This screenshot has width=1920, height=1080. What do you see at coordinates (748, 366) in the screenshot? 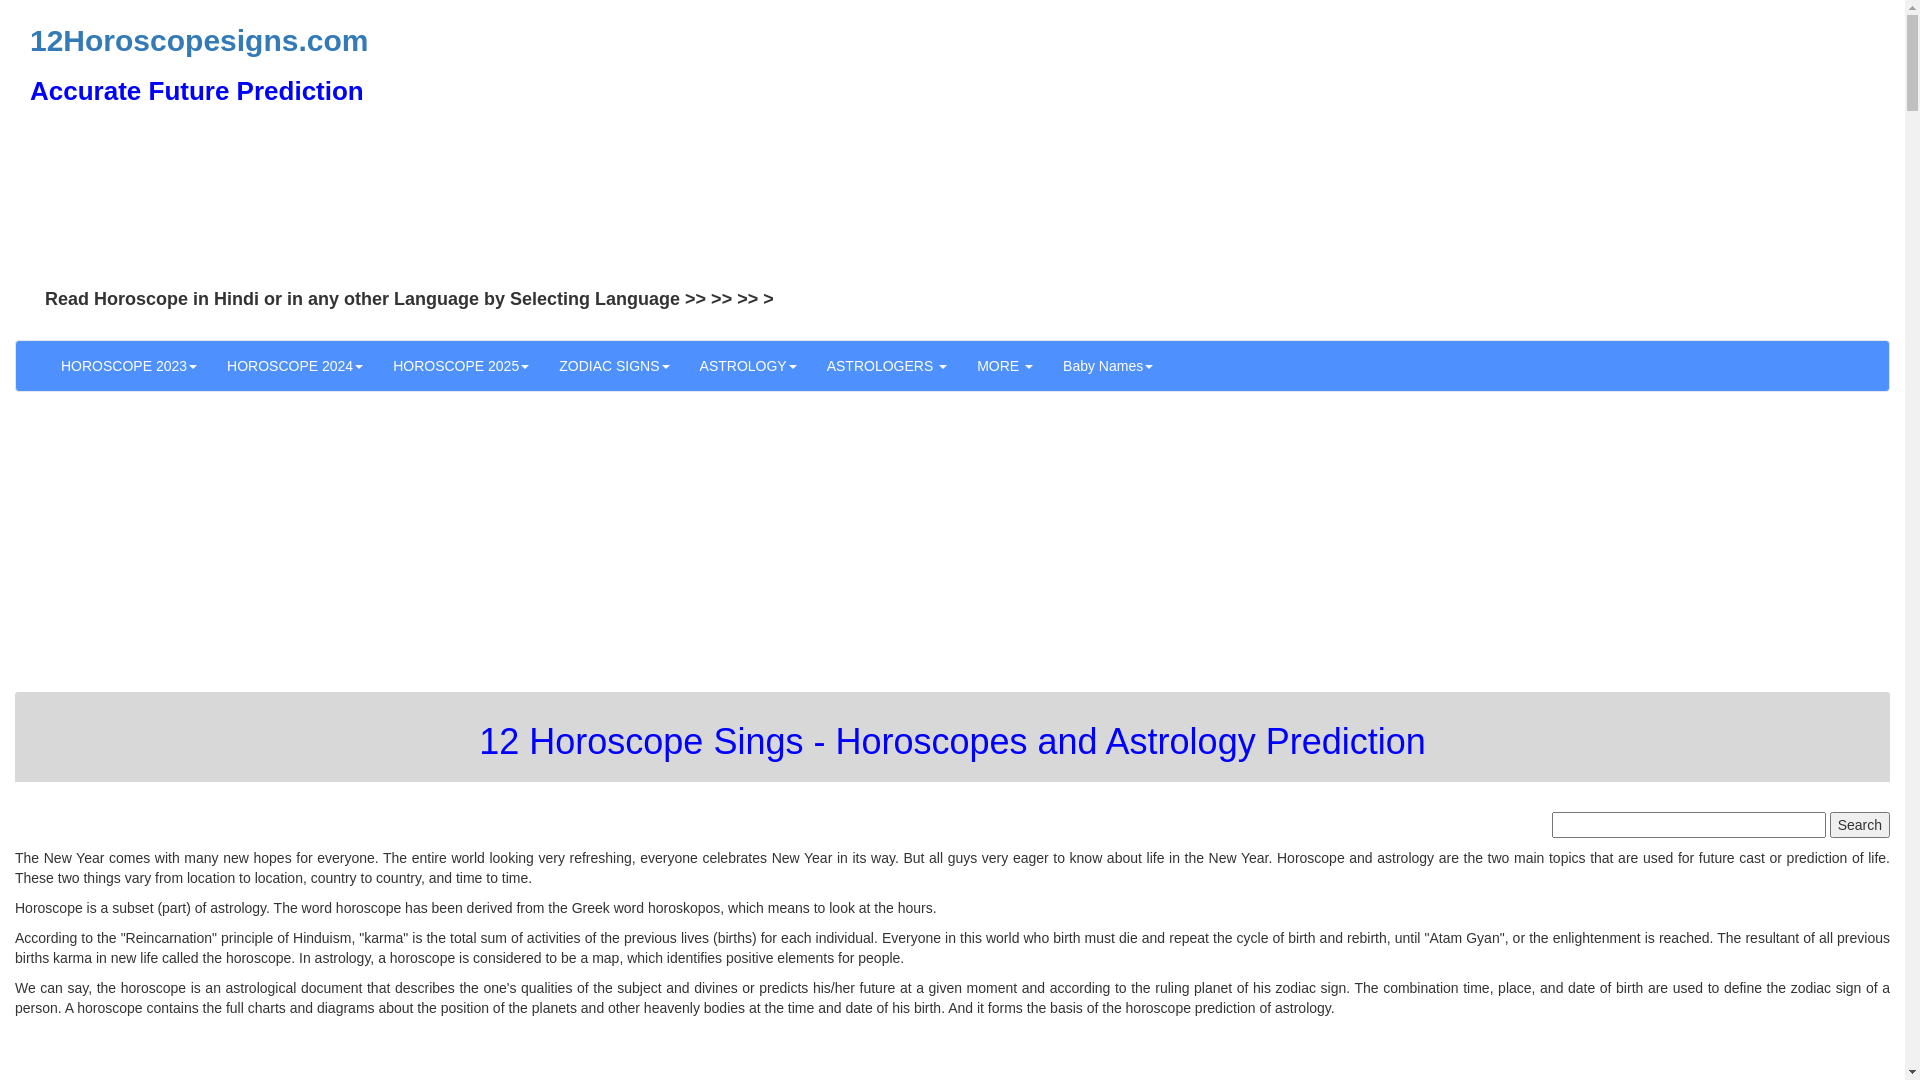
I see `ASTROLOGY` at bounding box center [748, 366].